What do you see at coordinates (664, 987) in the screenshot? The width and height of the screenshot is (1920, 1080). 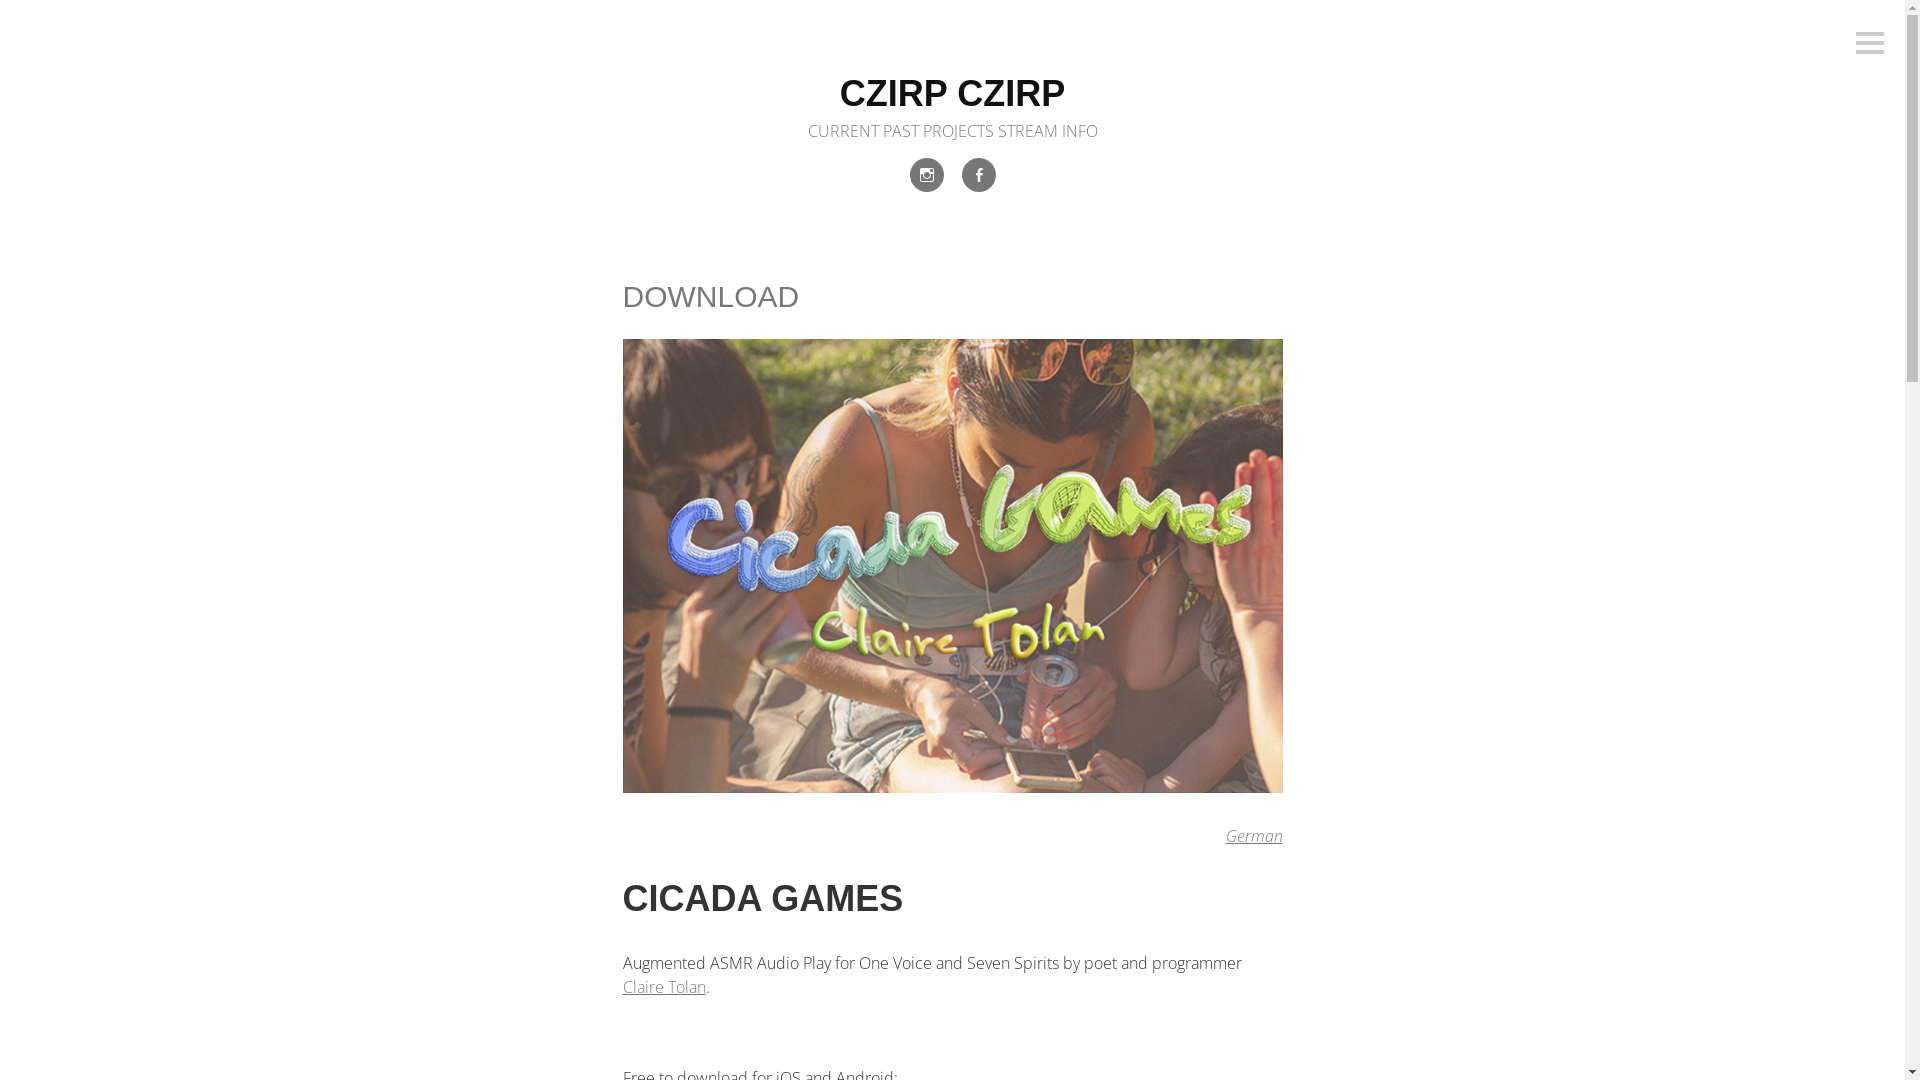 I see `Claire Tolan` at bounding box center [664, 987].